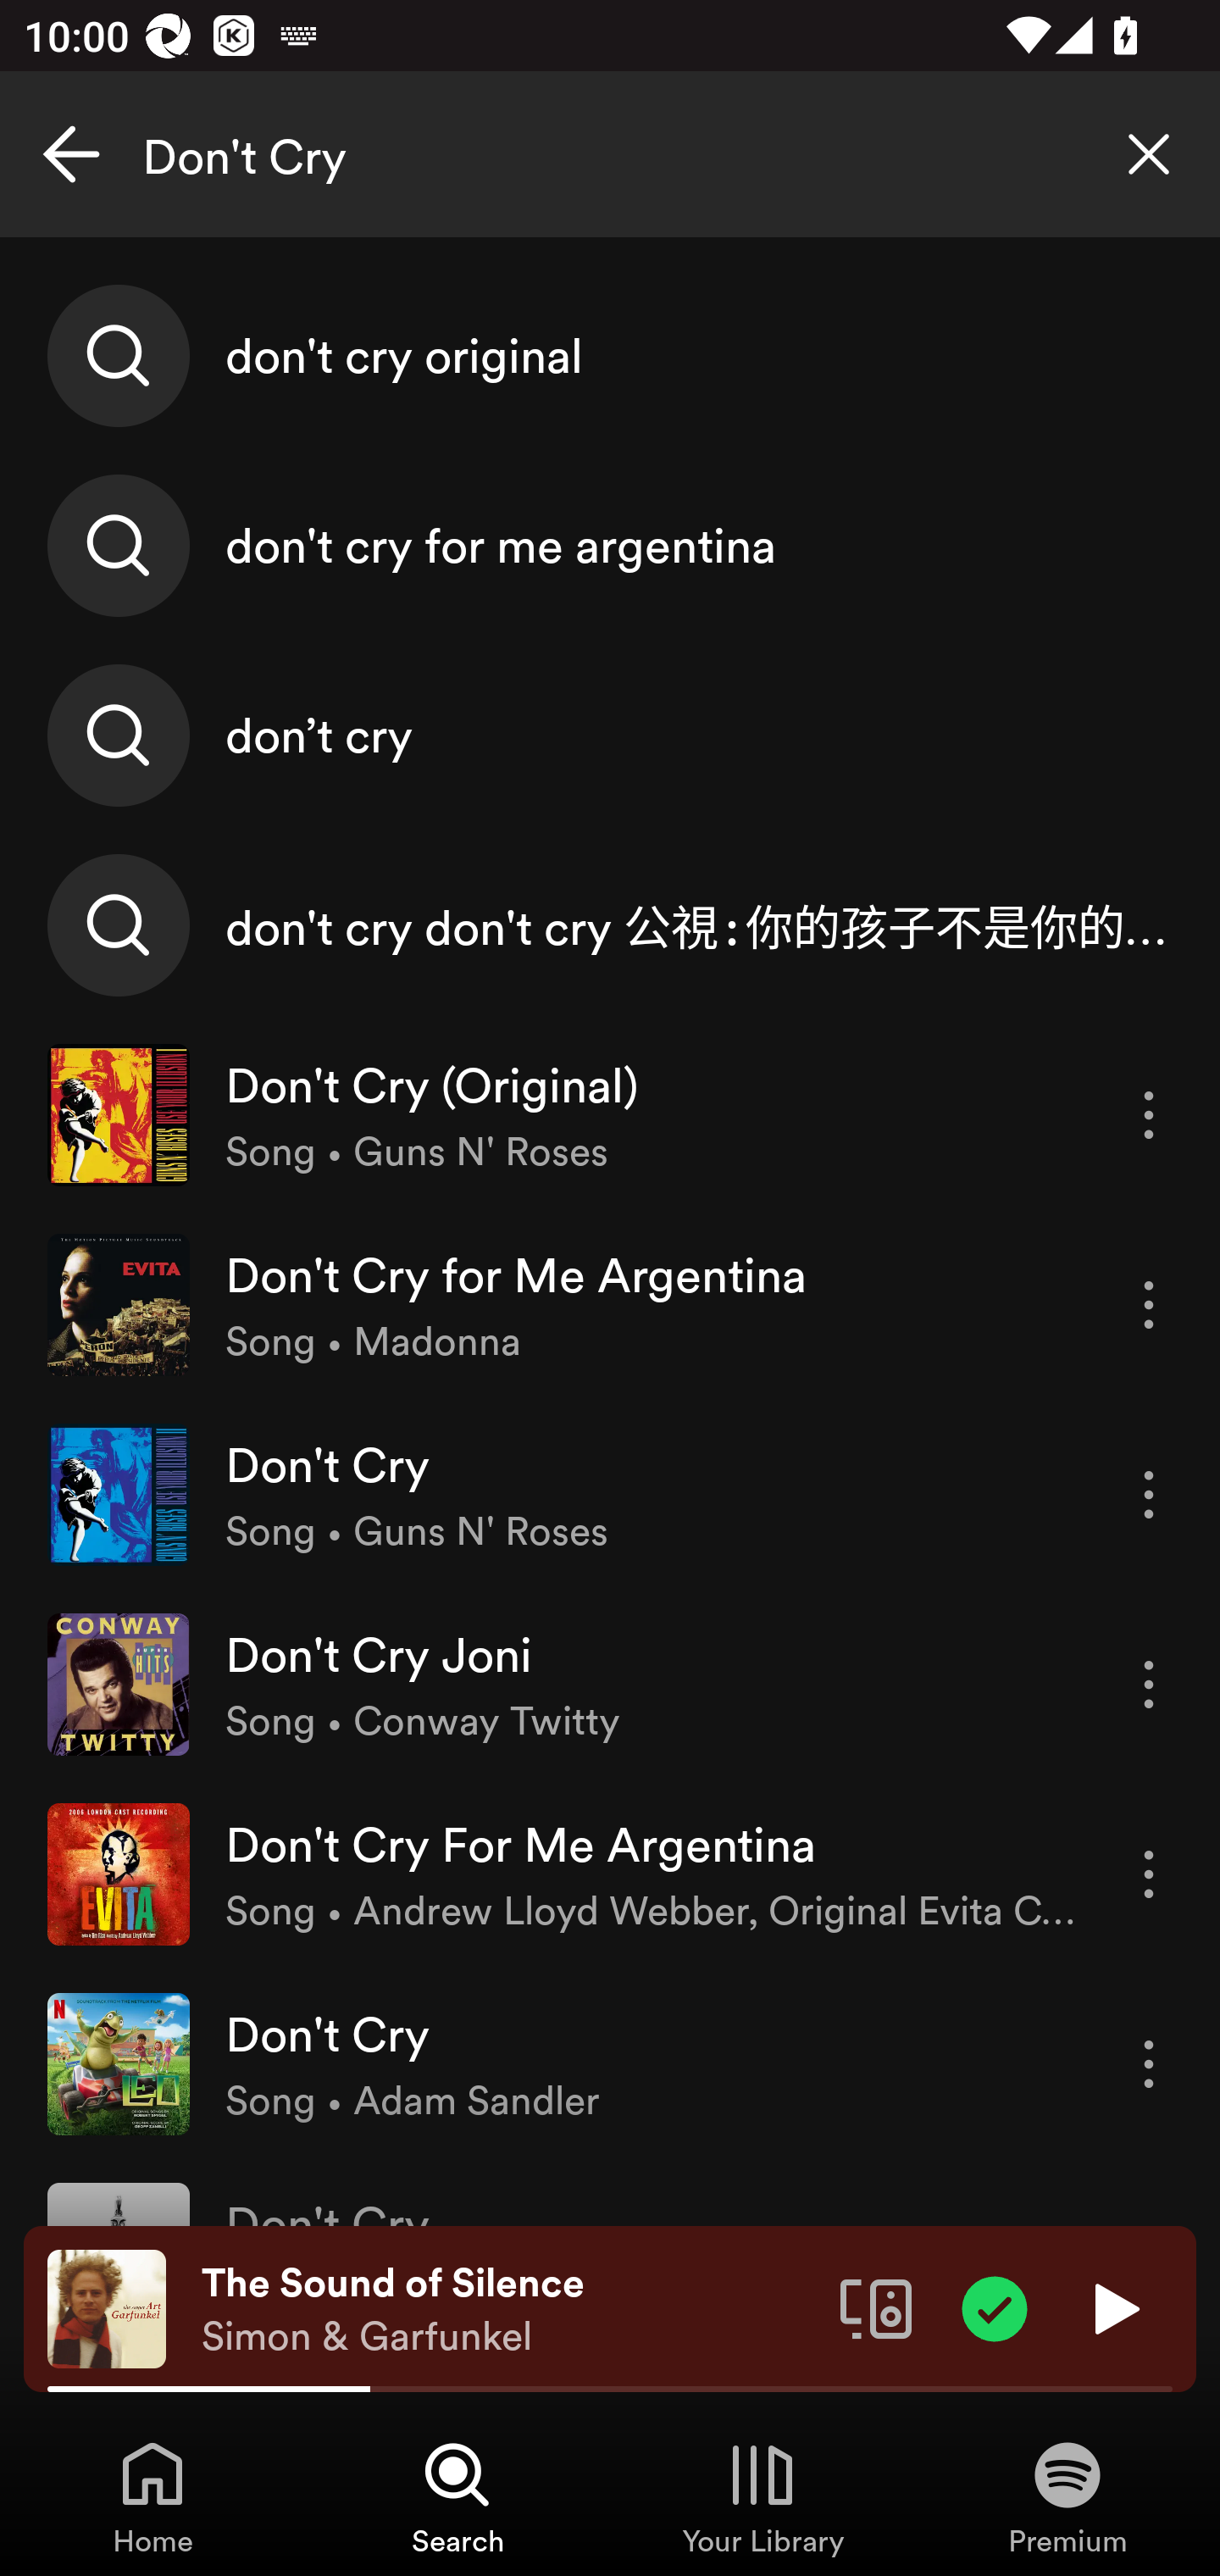 The width and height of the screenshot is (1220, 2576). I want to click on Cancel, so click(71, 154).